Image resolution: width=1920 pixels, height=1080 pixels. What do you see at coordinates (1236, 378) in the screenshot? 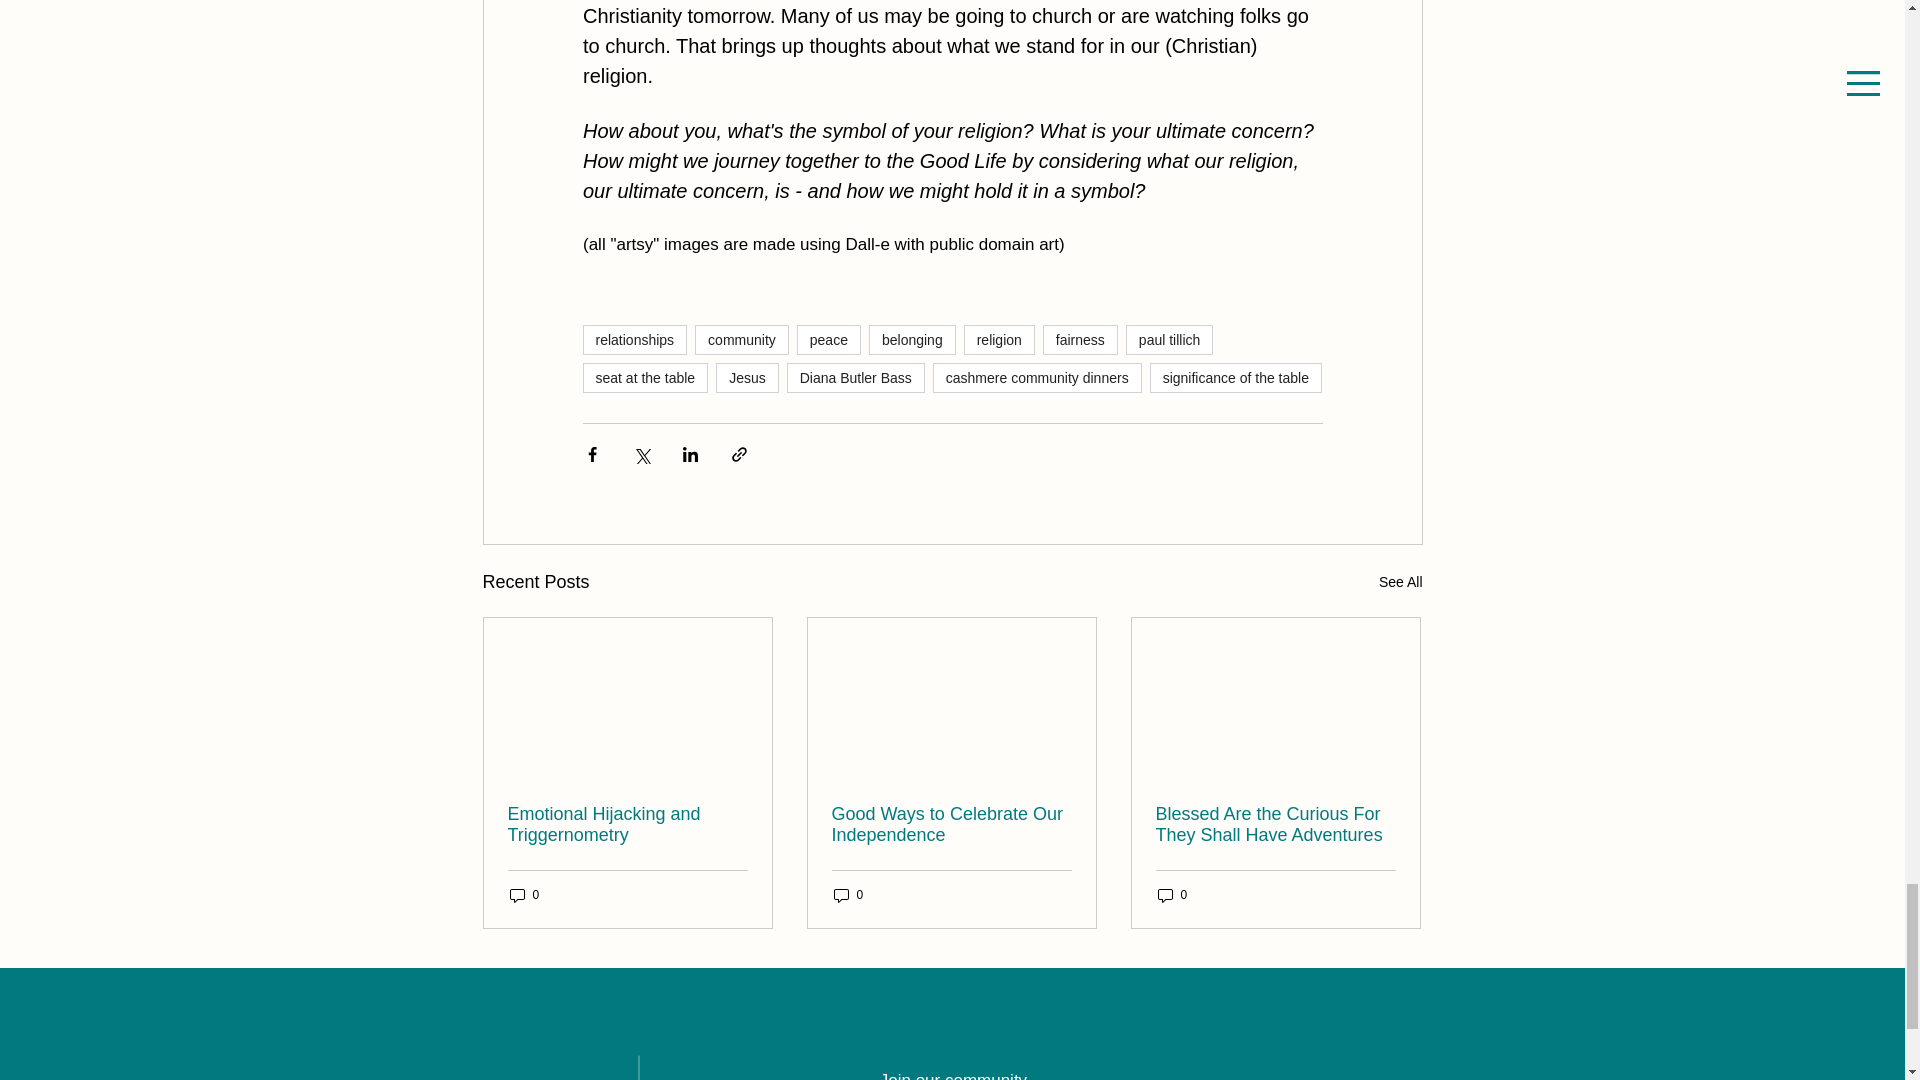
I see `significance of the table` at bounding box center [1236, 378].